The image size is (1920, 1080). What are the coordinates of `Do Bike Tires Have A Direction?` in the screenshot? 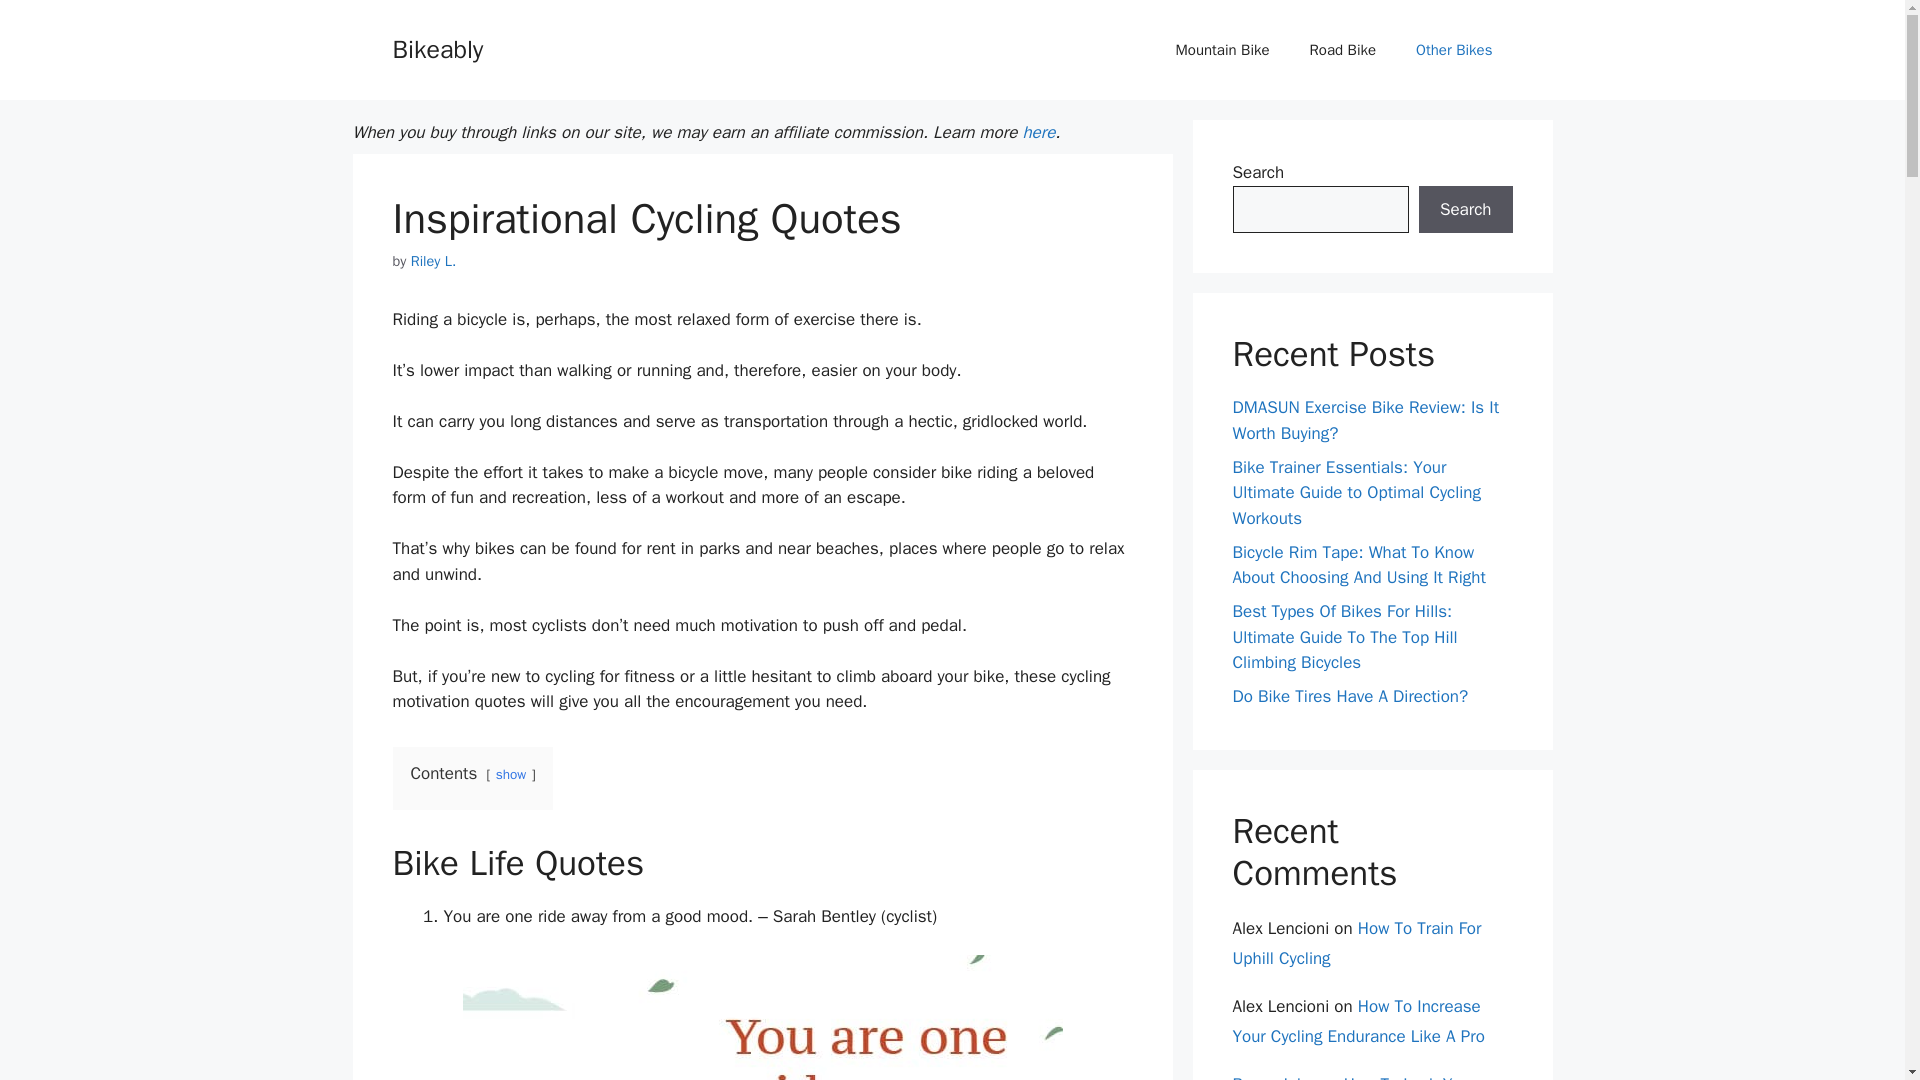 It's located at (1350, 696).